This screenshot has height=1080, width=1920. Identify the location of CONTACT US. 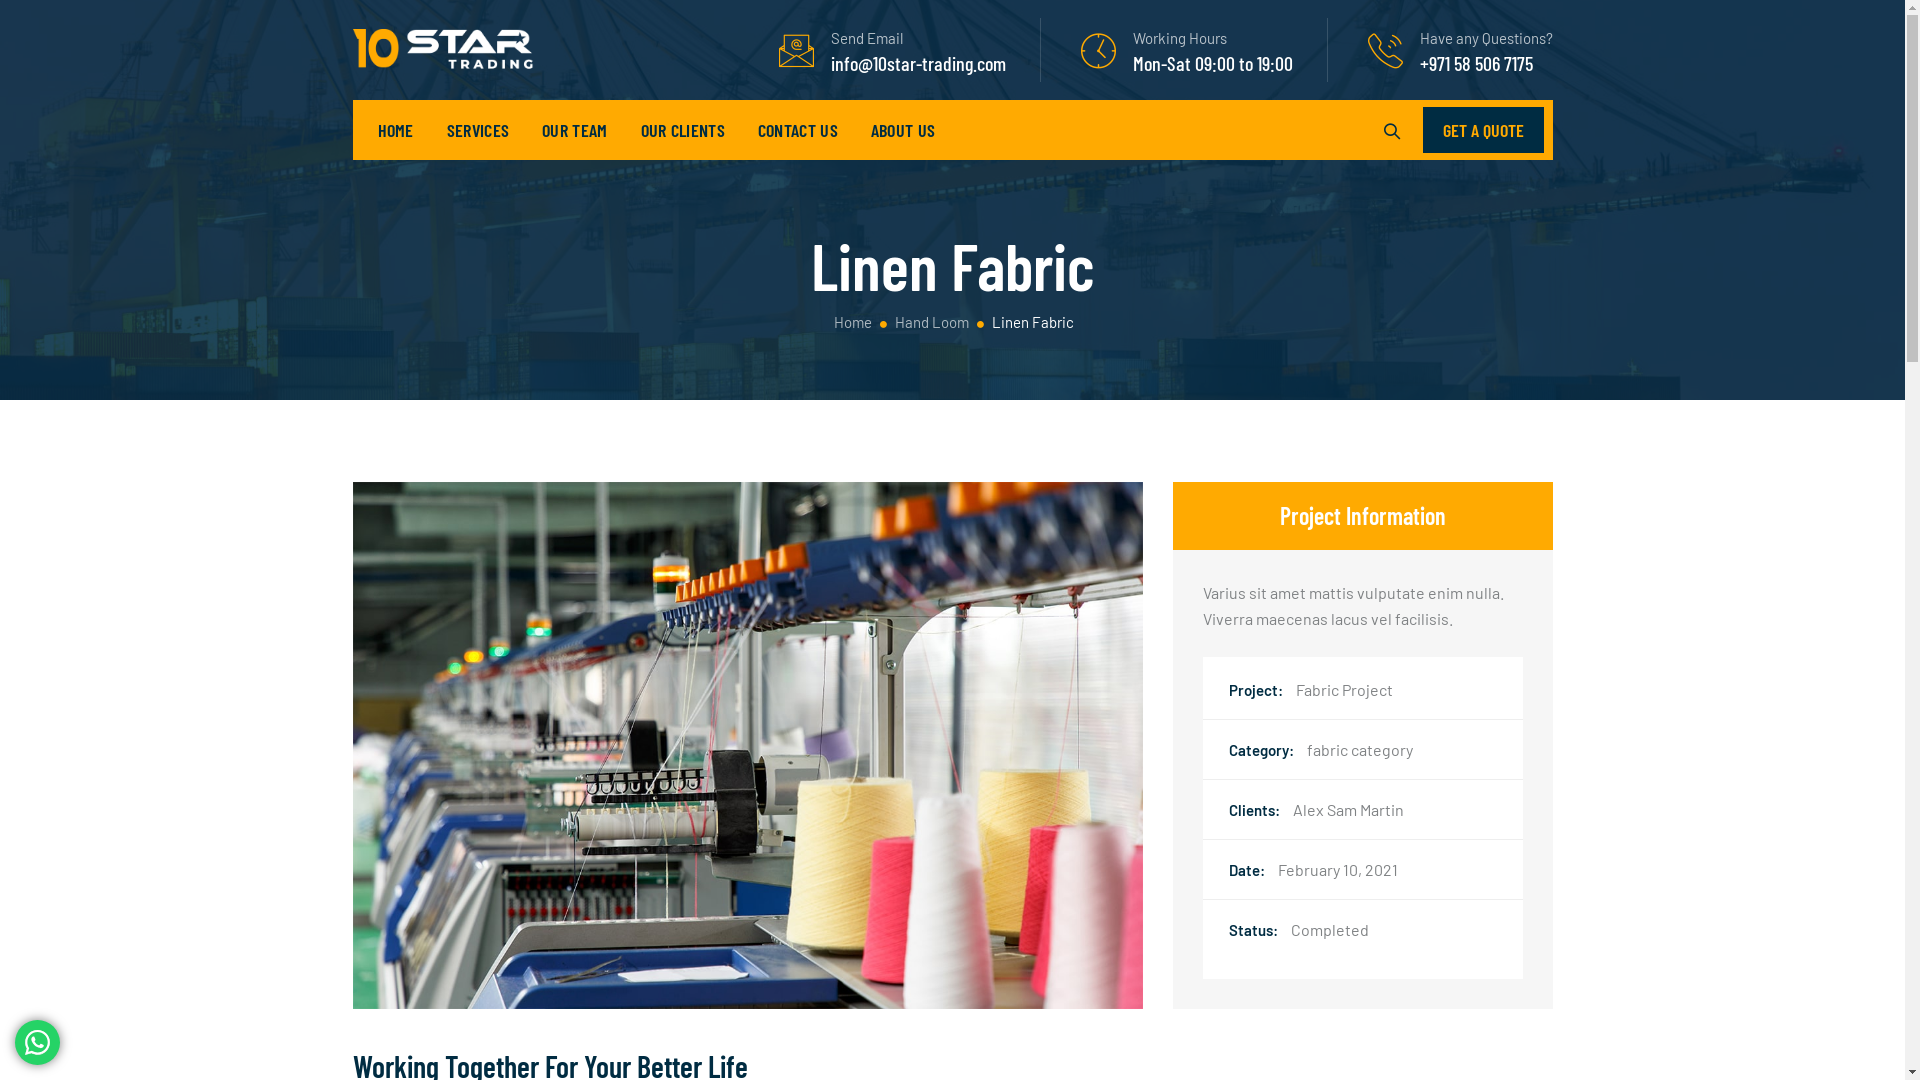
(798, 130).